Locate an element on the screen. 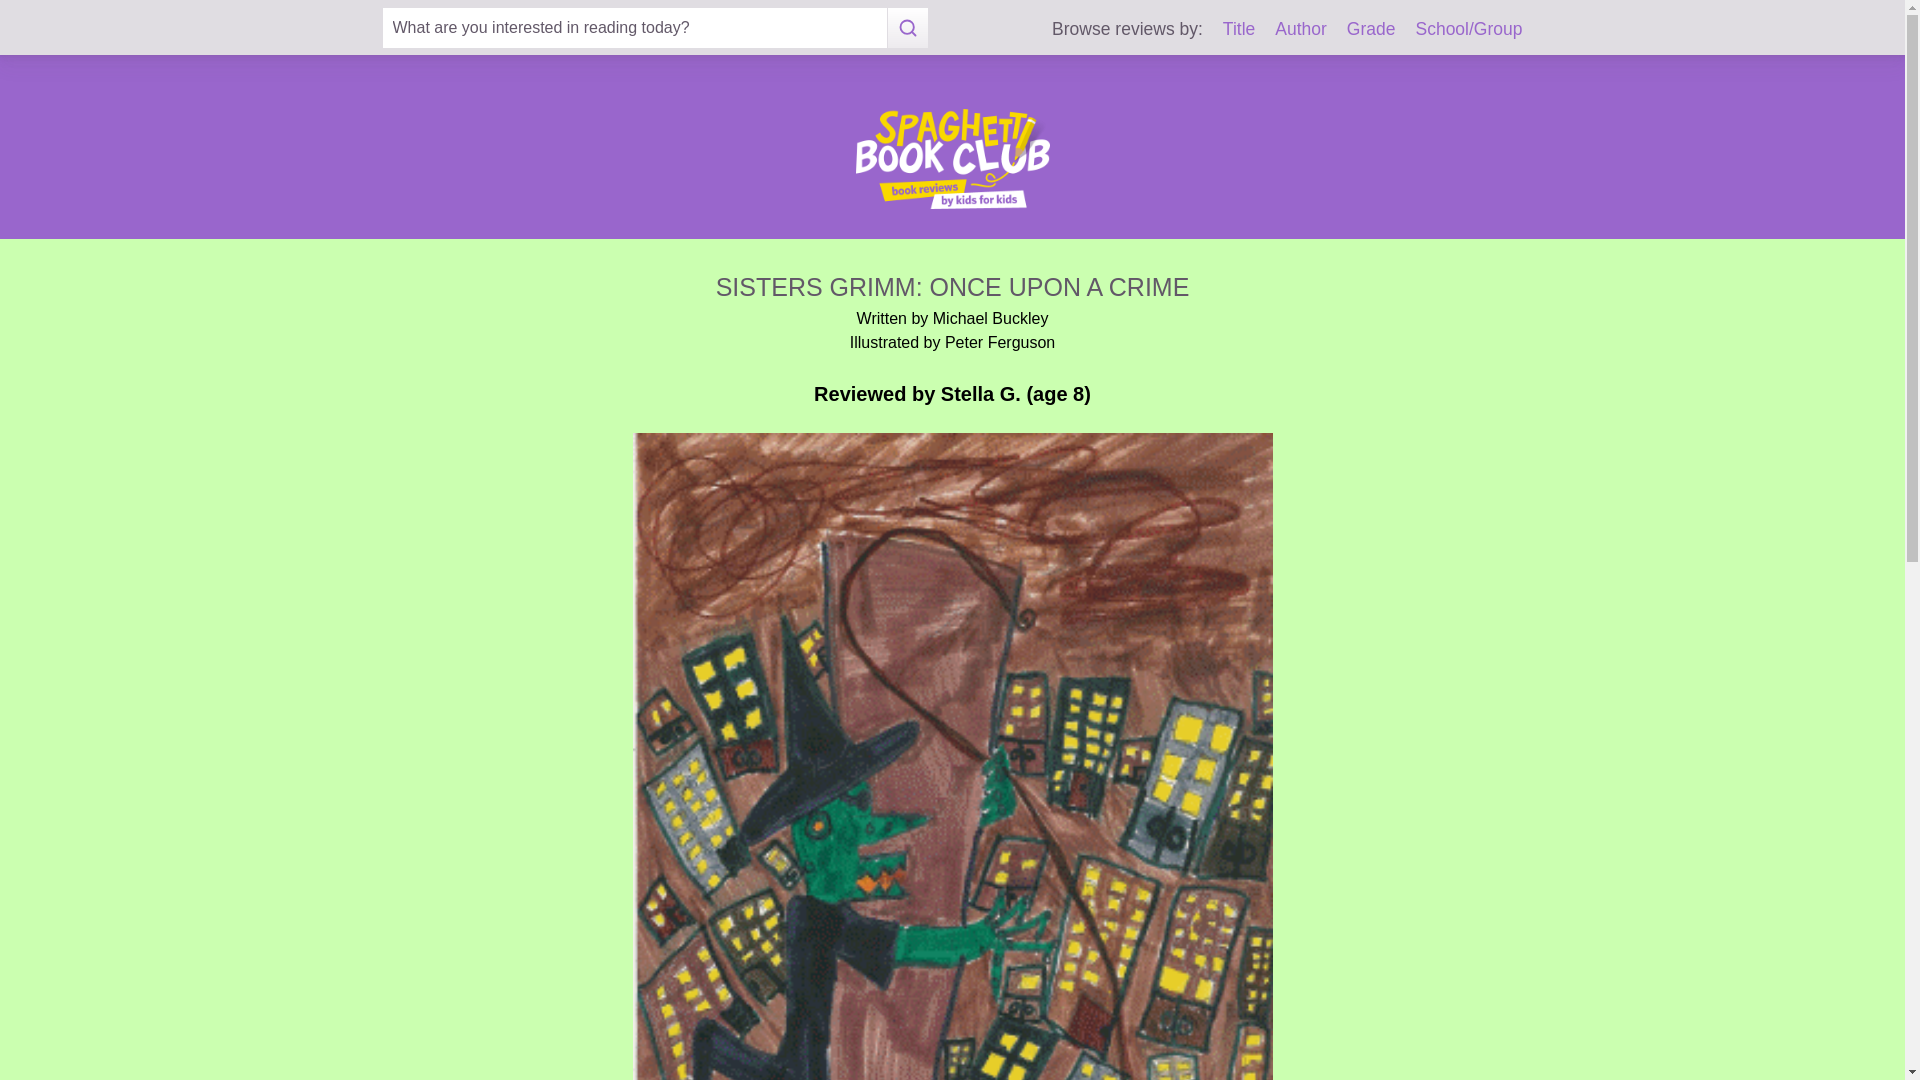 Image resolution: width=1920 pixels, height=1080 pixels. Author is located at coordinates (1300, 28).